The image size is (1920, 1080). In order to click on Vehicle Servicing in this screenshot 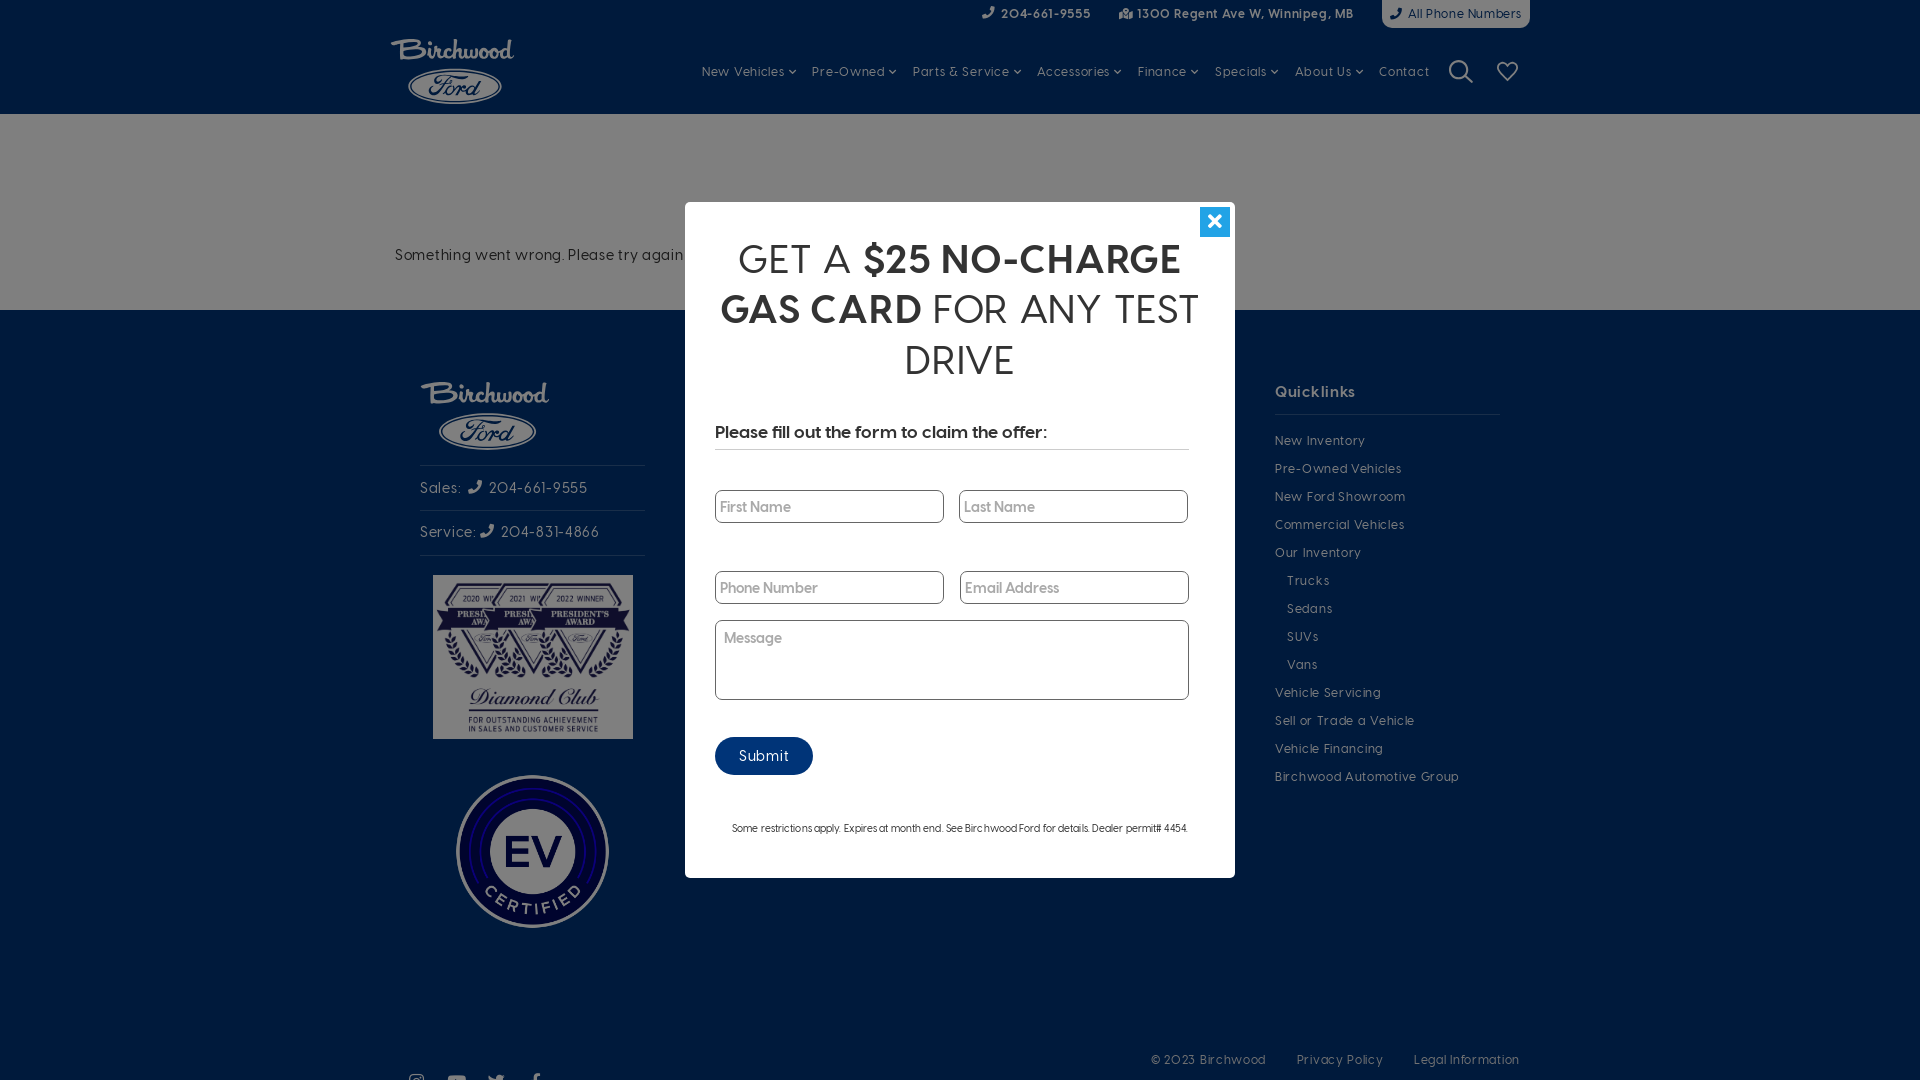, I will do `click(1388, 692)`.